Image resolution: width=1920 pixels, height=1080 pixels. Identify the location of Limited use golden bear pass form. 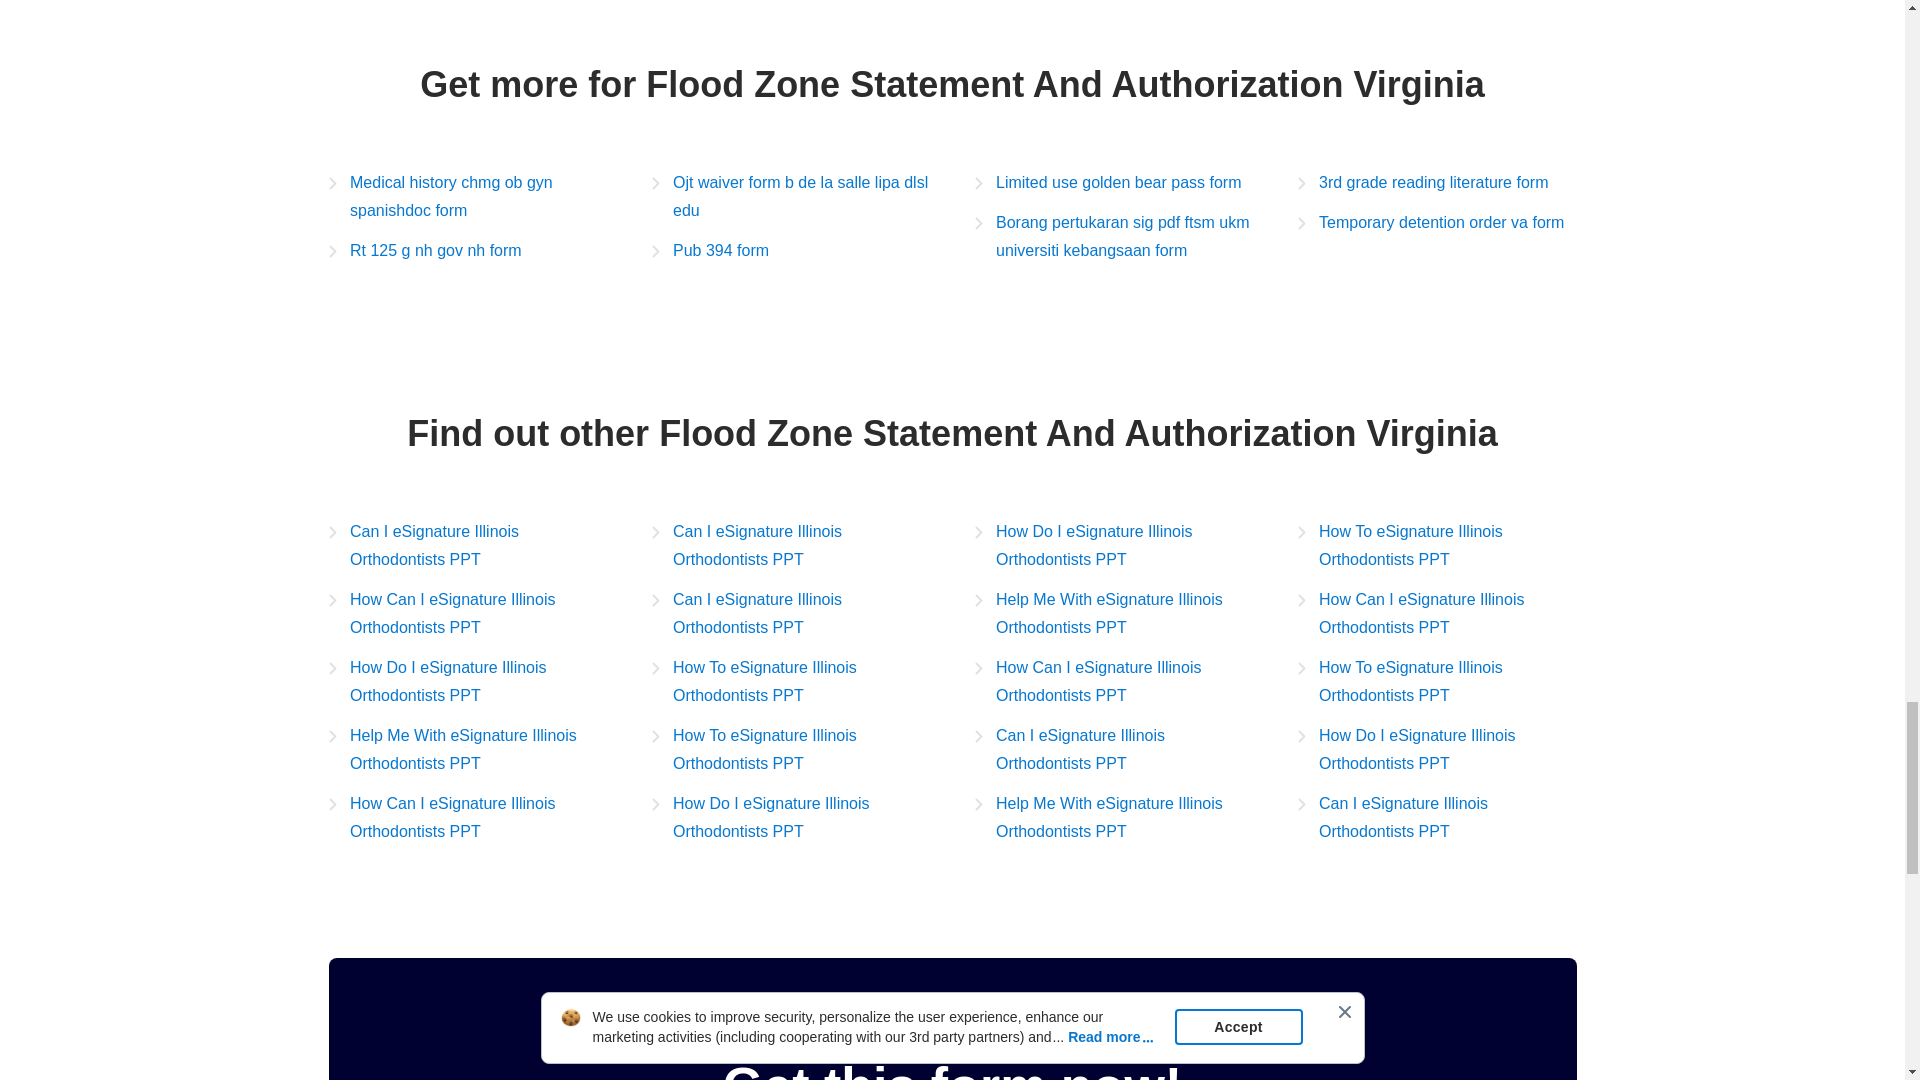
(1106, 182).